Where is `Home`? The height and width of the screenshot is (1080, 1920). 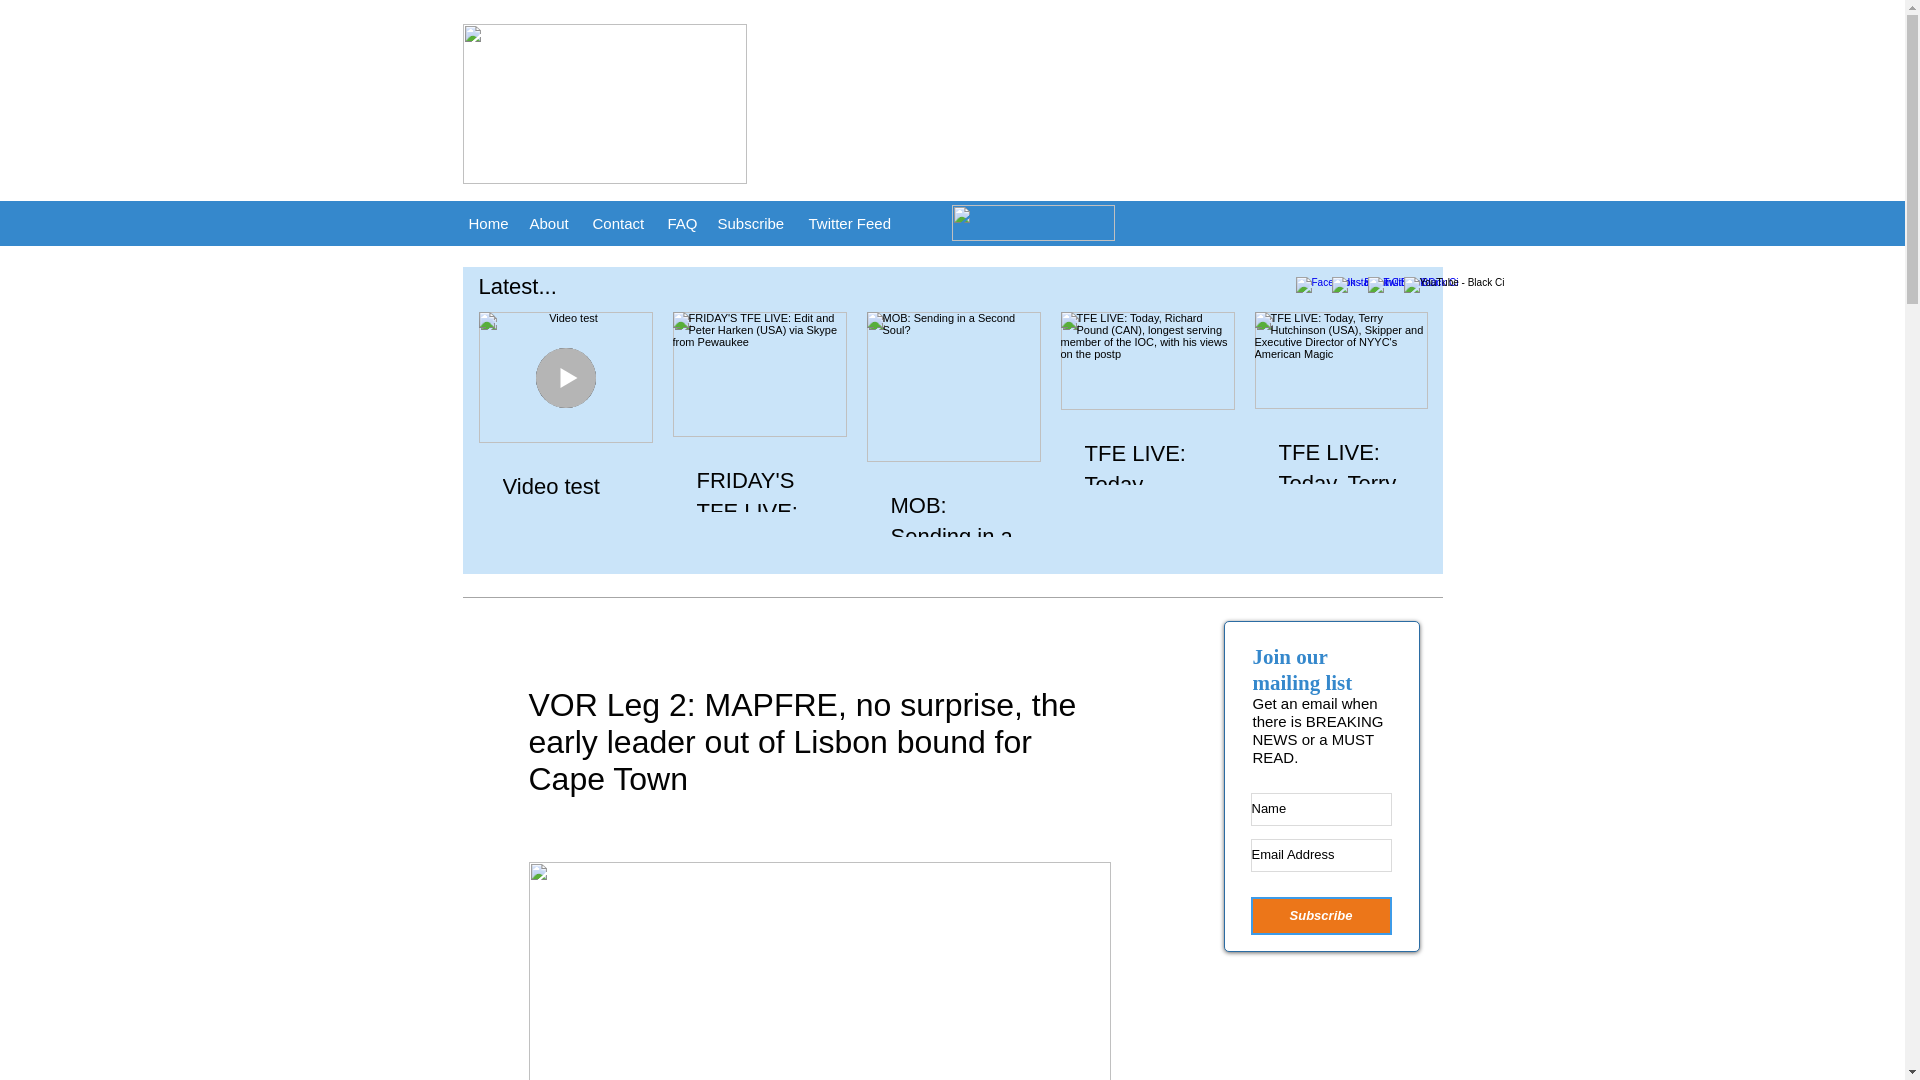 Home is located at coordinates (488, 222).